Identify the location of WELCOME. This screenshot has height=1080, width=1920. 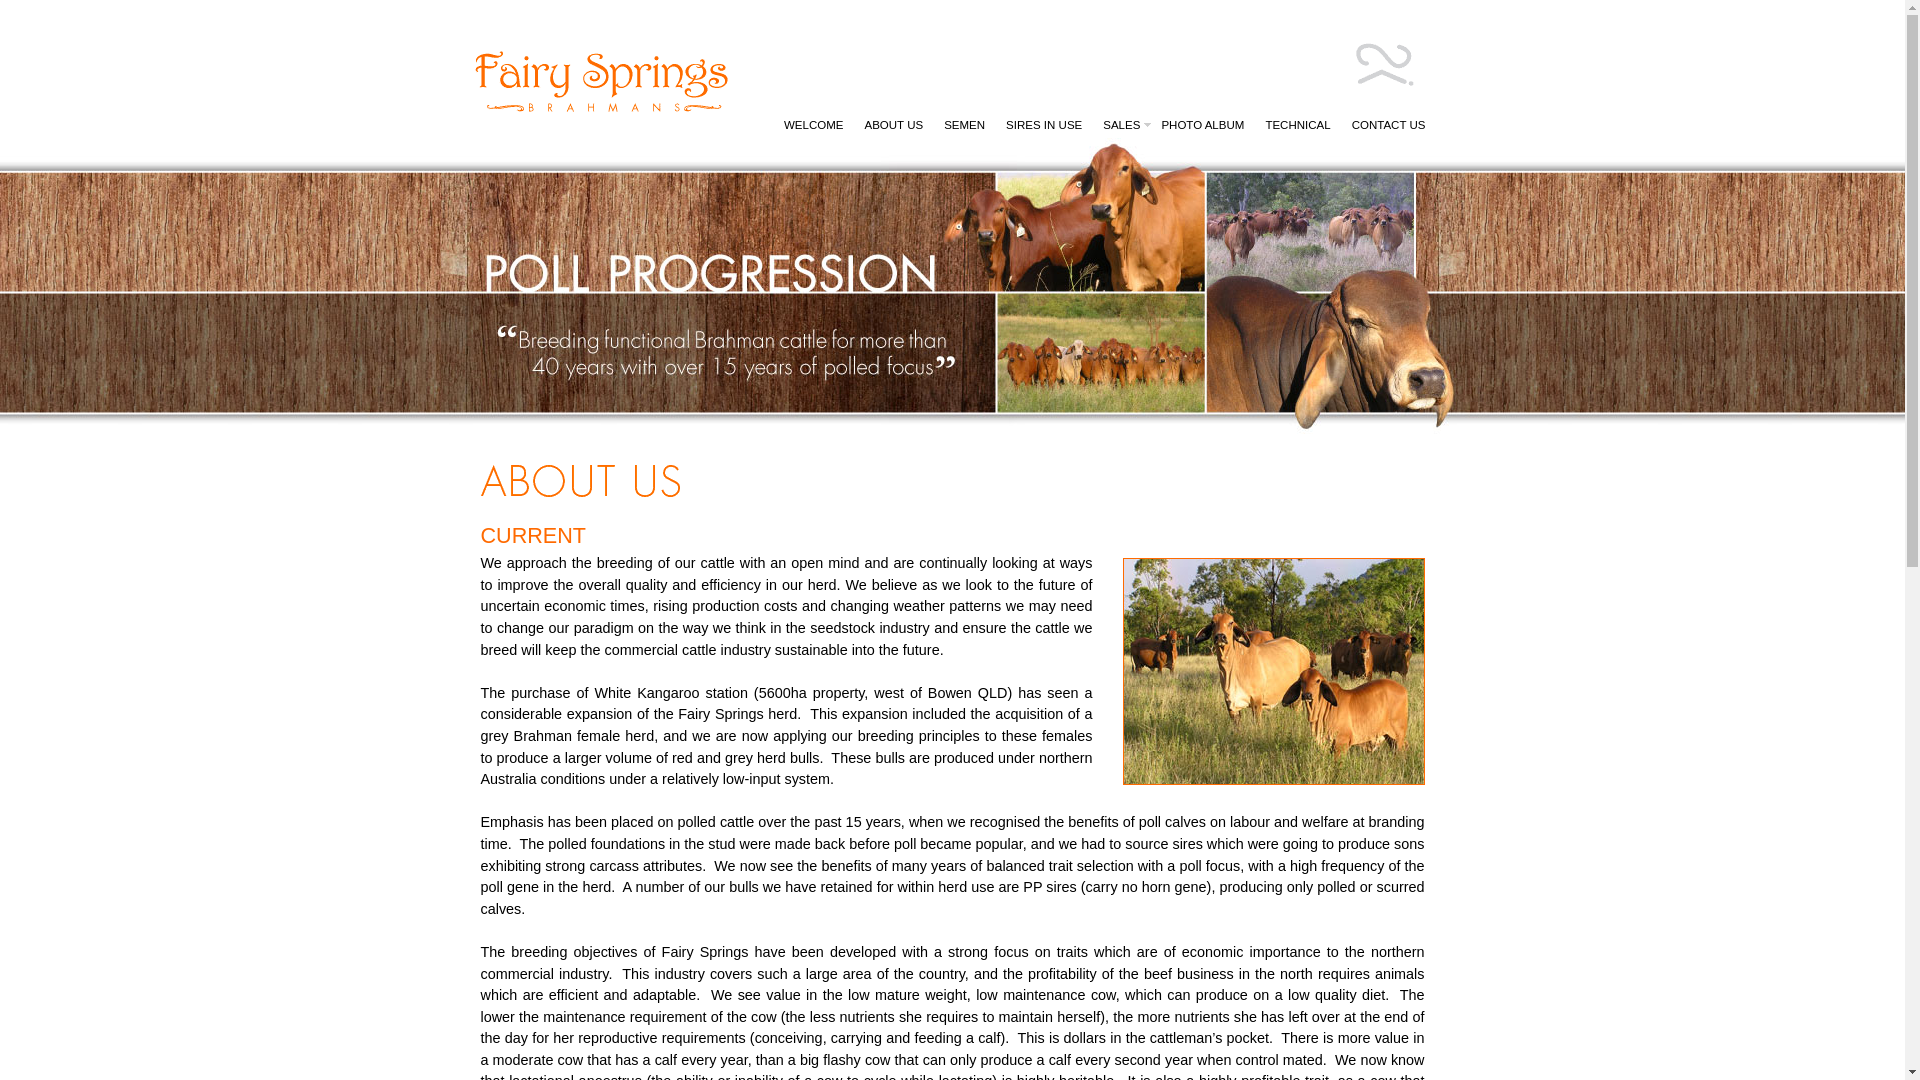
(816, 125).